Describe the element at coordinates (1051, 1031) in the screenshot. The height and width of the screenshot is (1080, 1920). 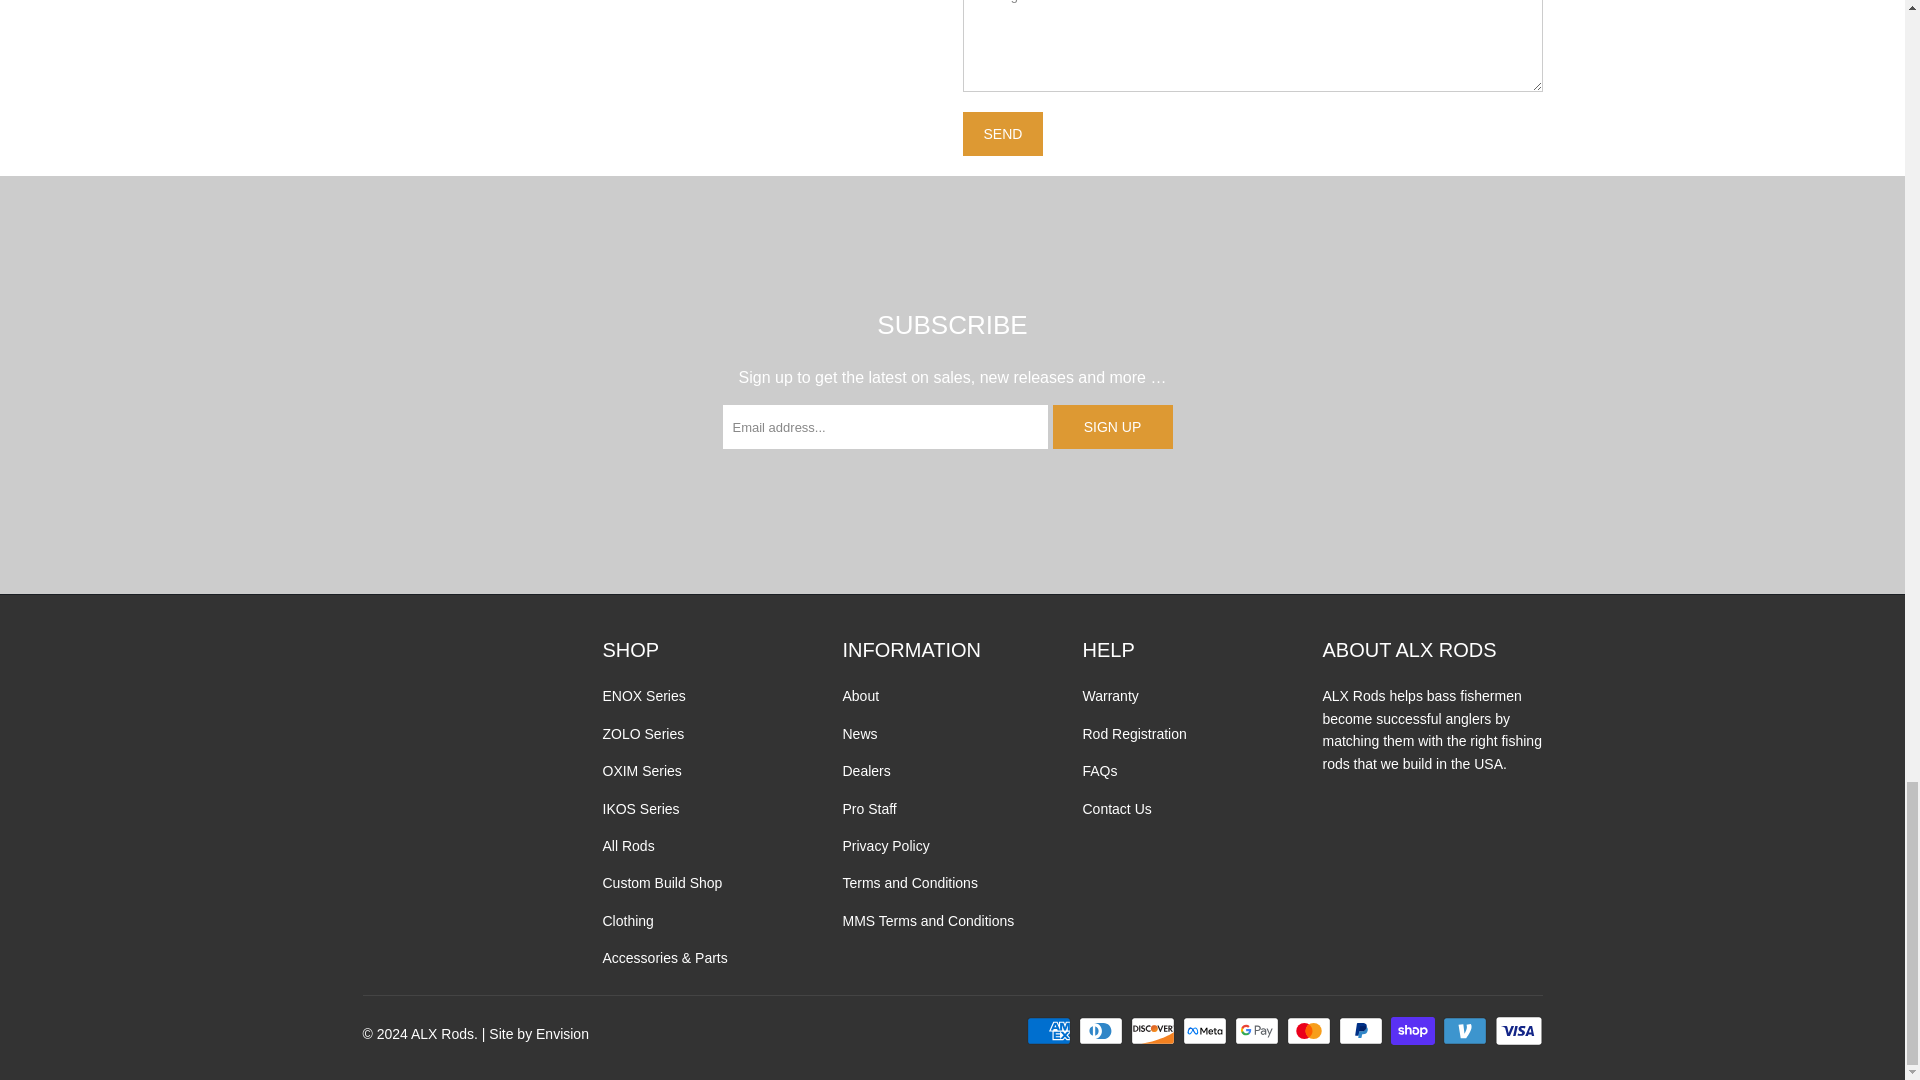
I see `American Express` at that location.